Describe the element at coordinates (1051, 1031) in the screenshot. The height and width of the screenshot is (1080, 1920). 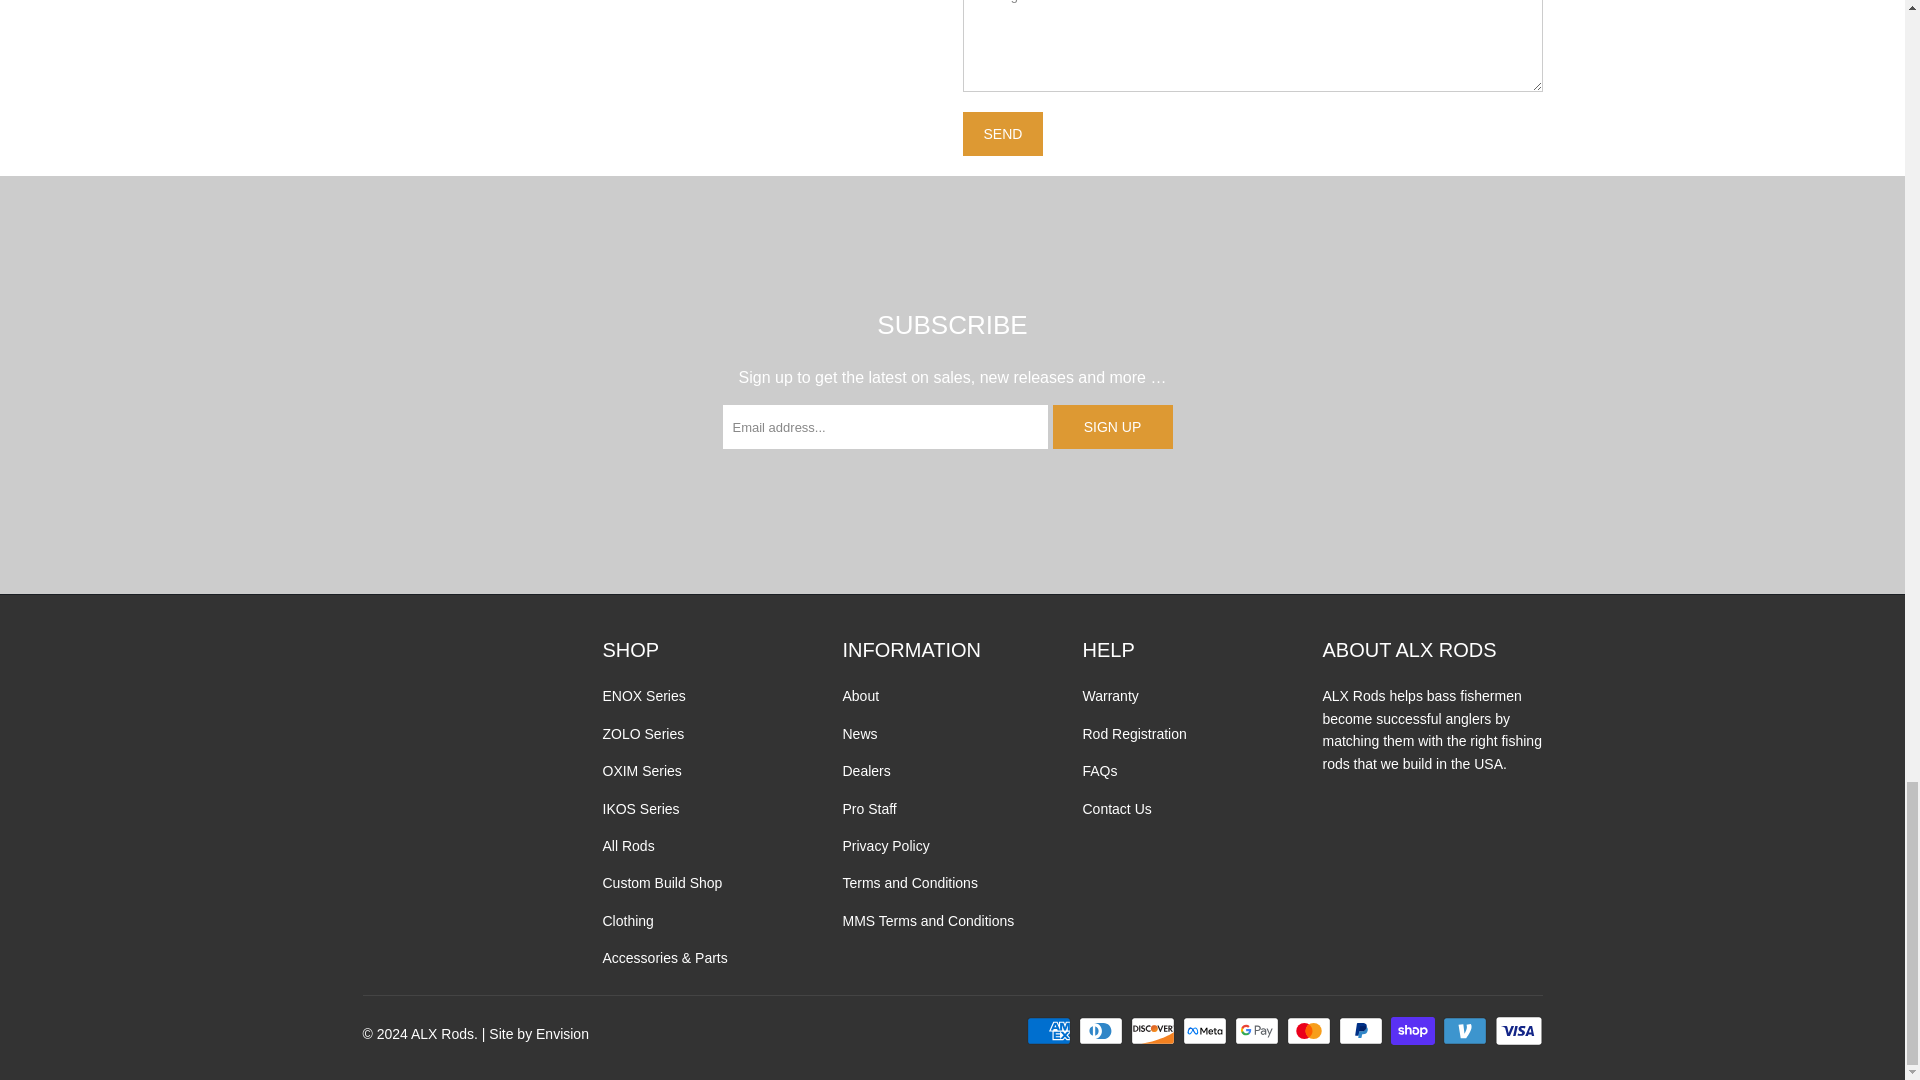
I see `American Express` at that location.